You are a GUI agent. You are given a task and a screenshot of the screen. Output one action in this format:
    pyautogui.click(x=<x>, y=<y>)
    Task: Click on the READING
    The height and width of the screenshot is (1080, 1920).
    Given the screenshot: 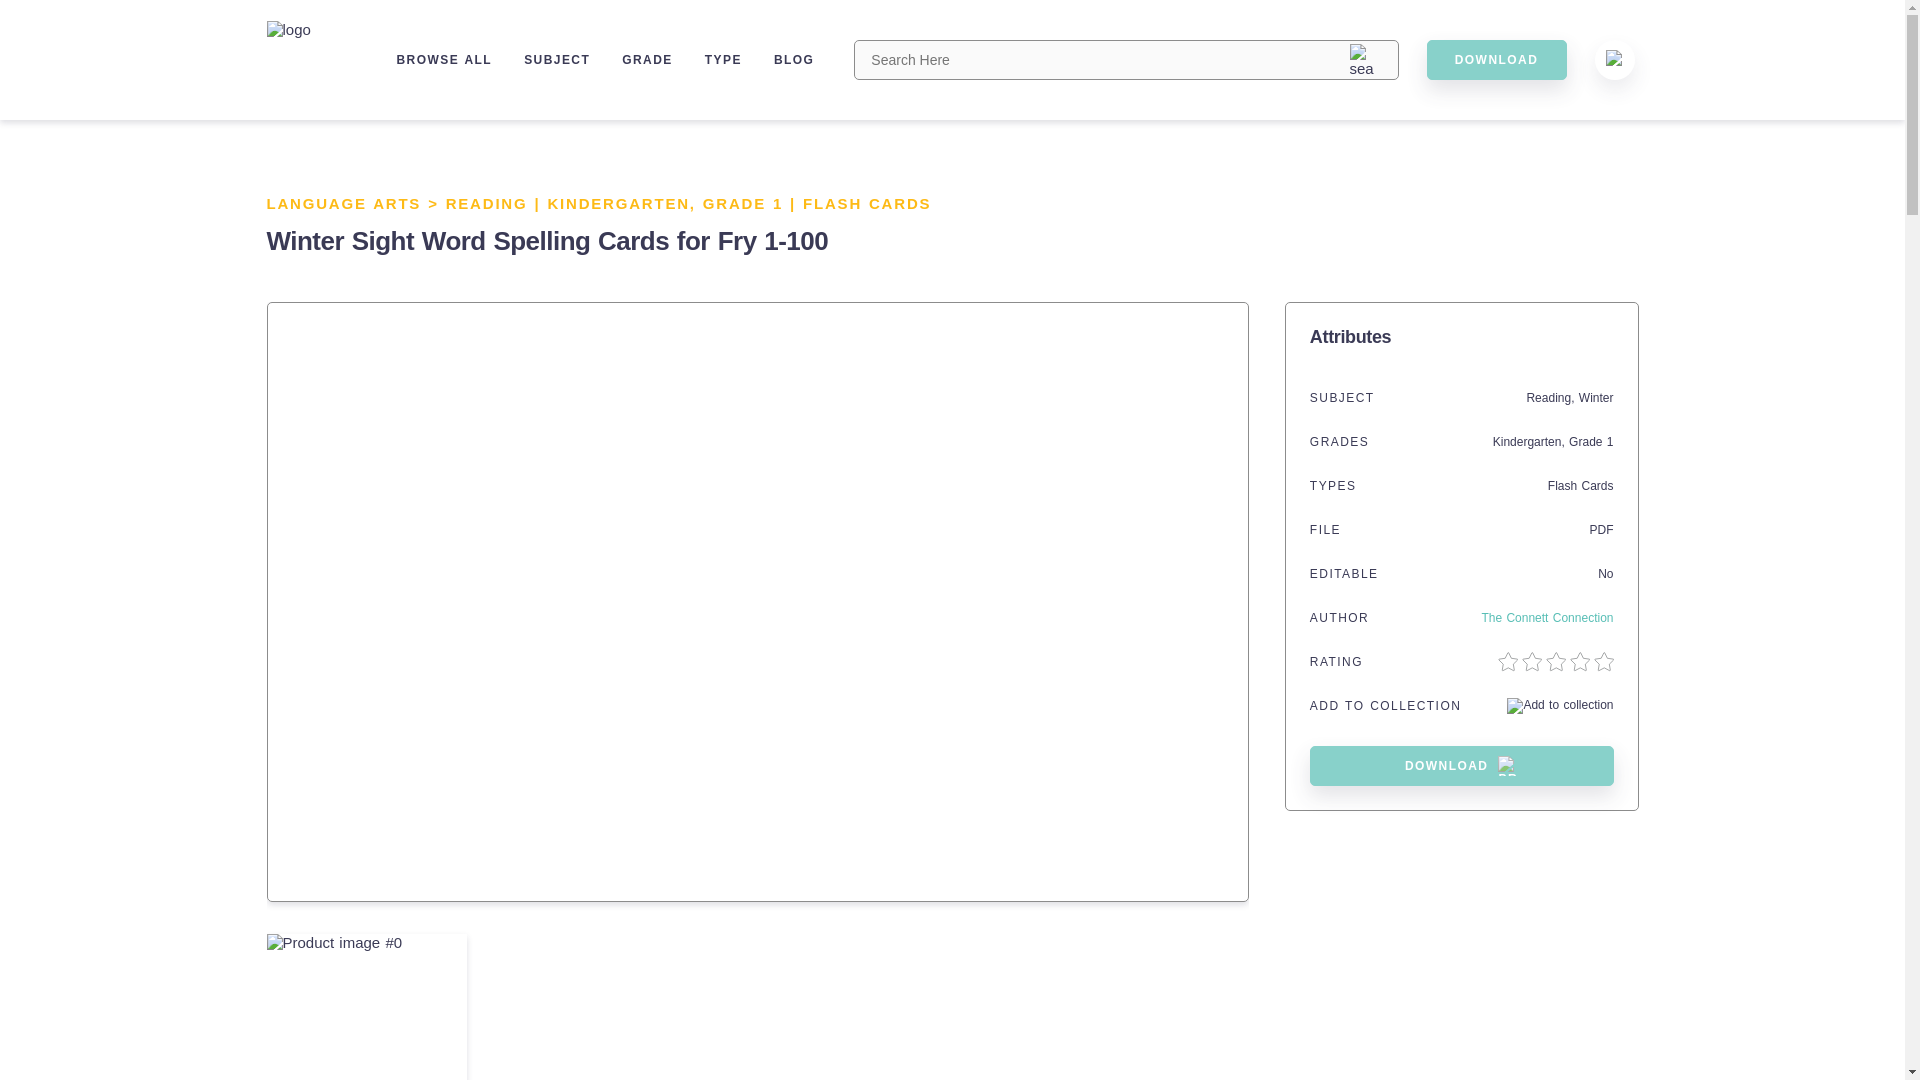 What is the action you would take?
    pyautogui.click(x=486, y=203)
    